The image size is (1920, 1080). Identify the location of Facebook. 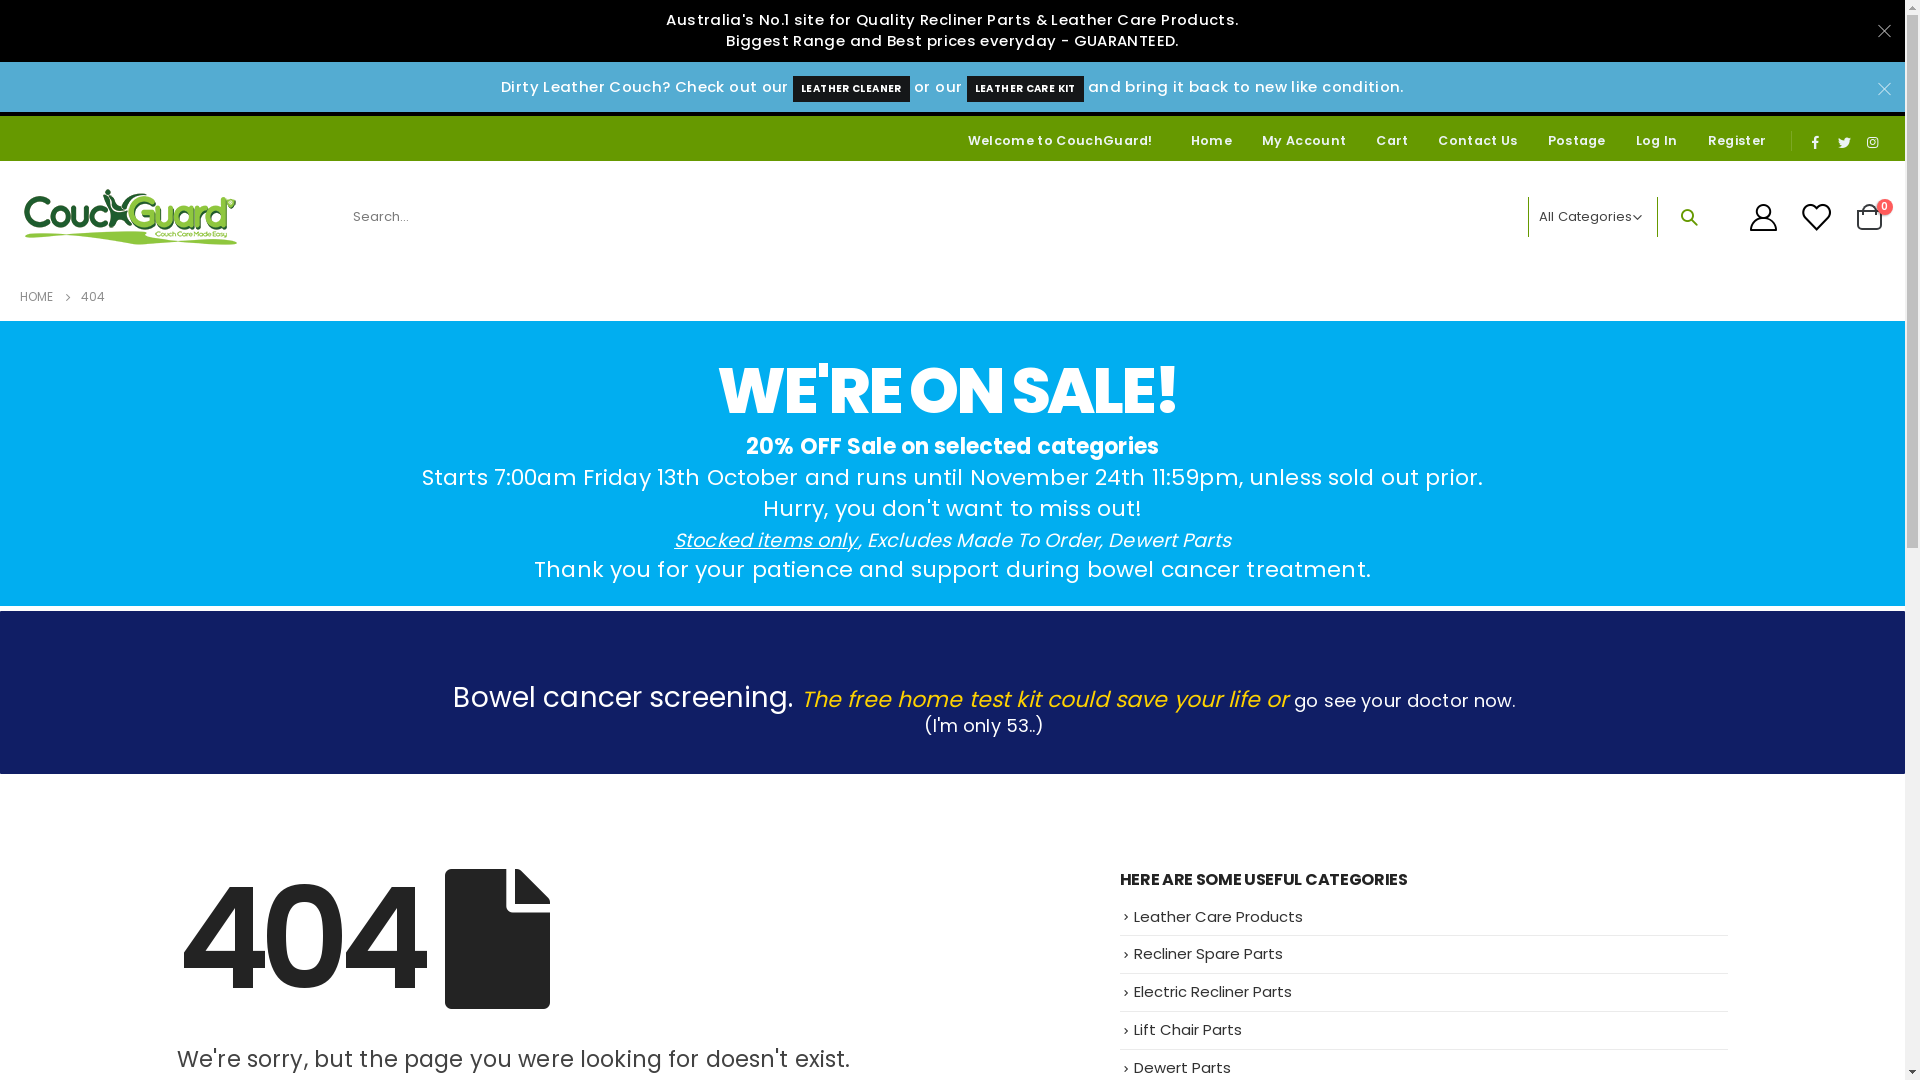
(1815, 142).